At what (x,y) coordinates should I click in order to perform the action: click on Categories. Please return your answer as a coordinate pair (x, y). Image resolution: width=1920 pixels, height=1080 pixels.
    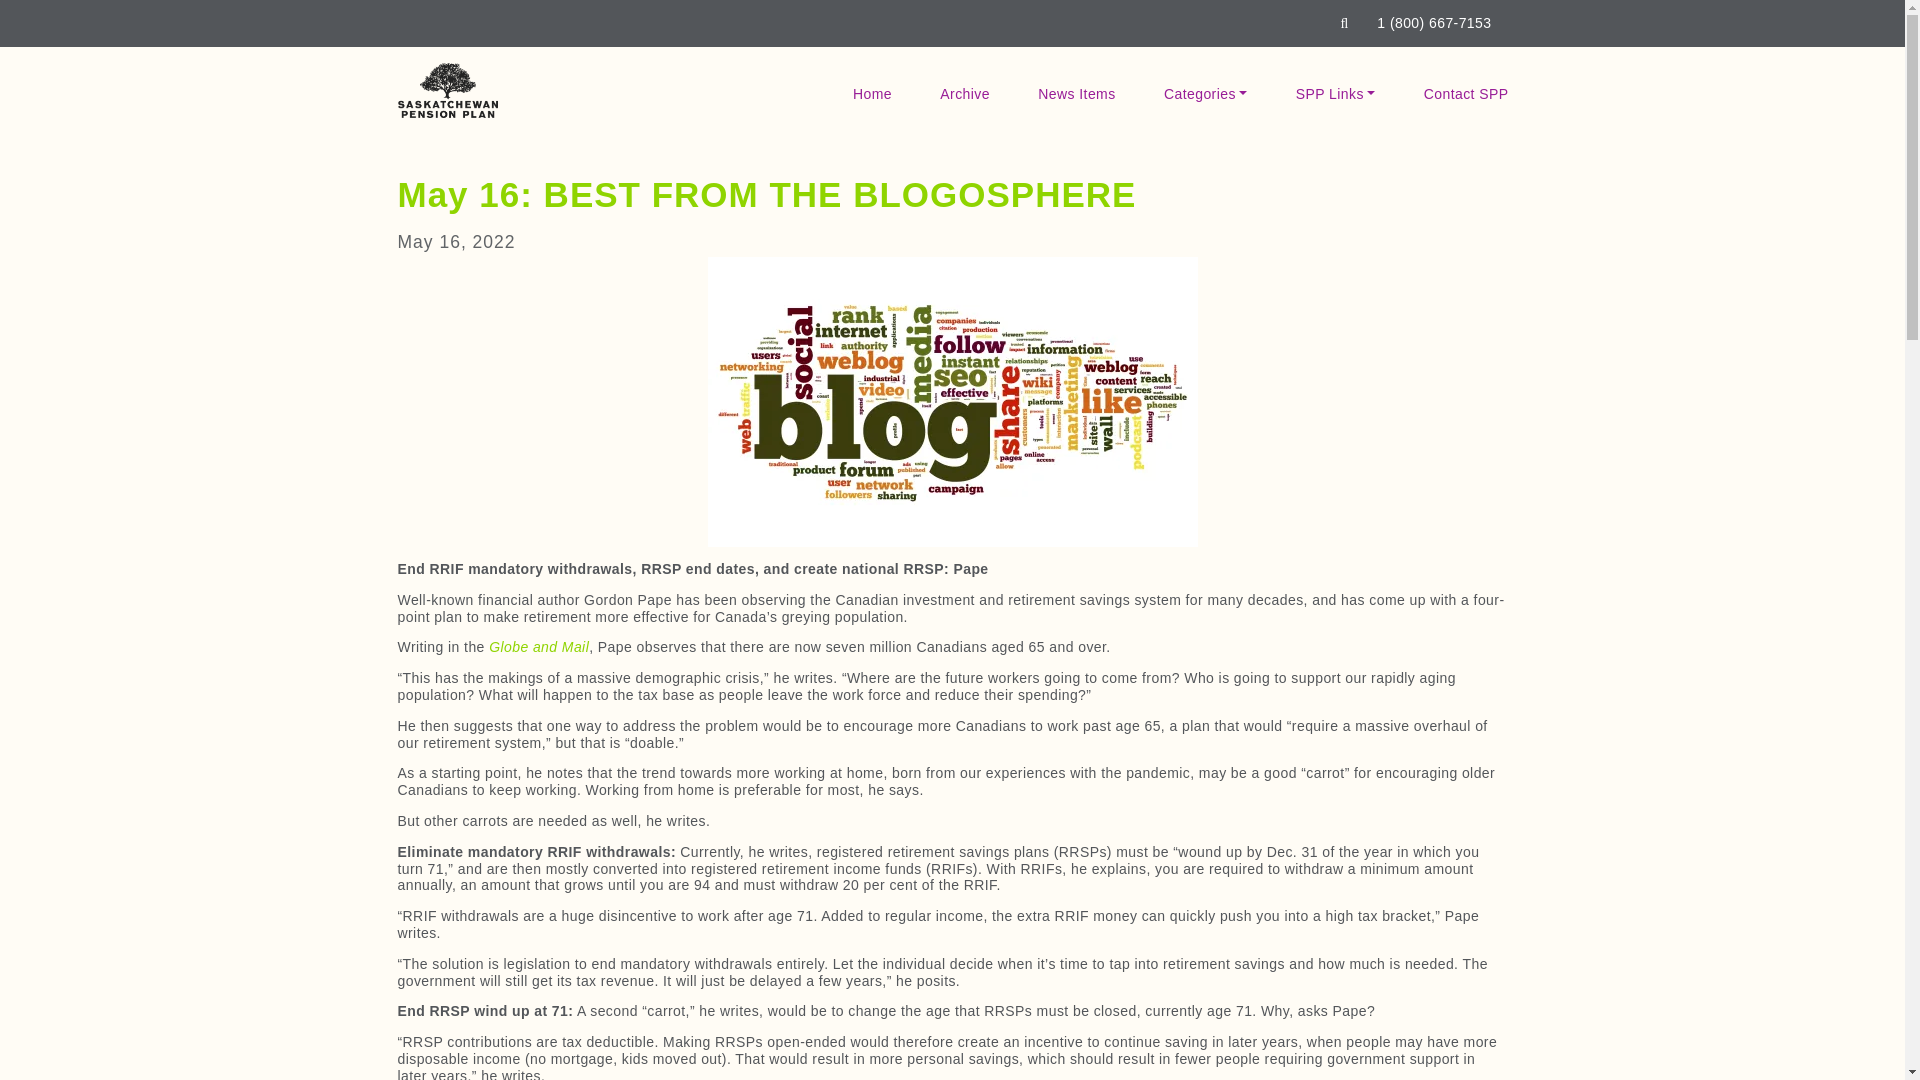
    Looking at the image, I should click on (1206, 94).